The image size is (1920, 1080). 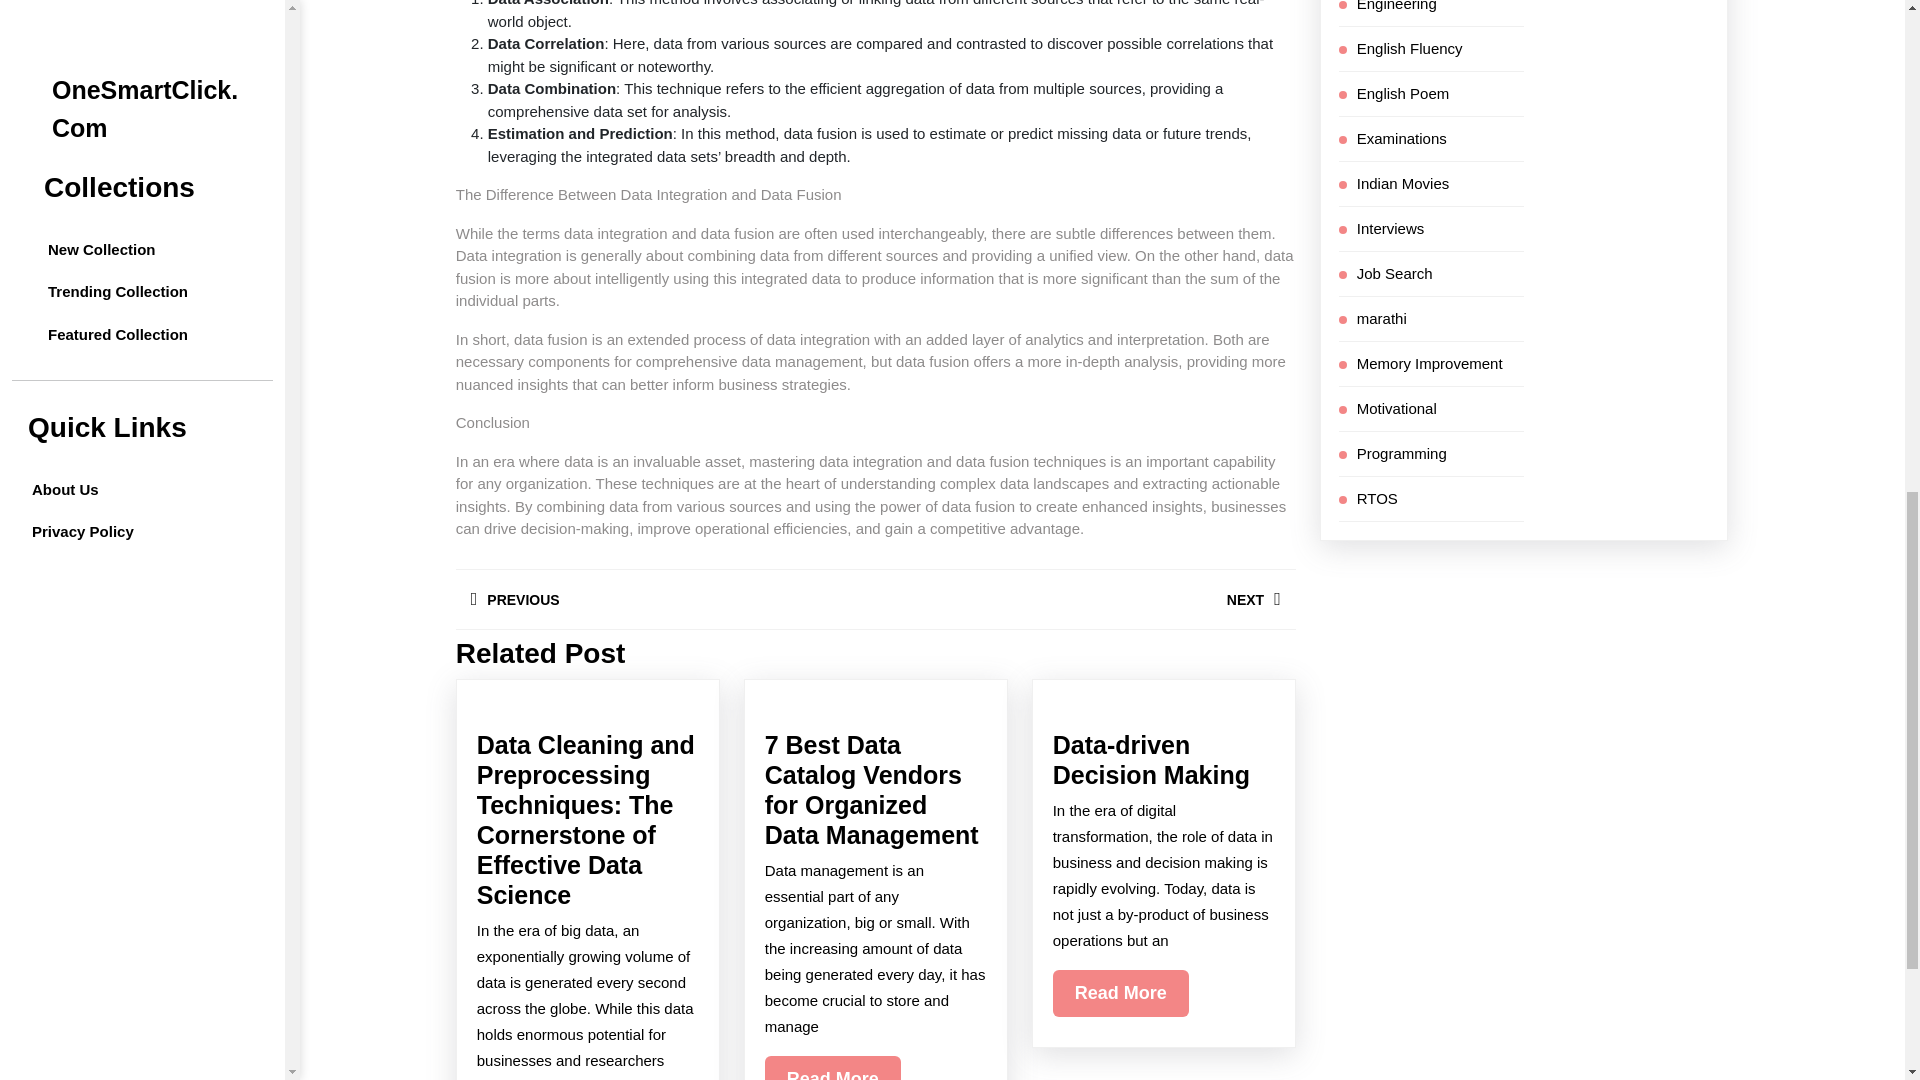 I want to click on Indian Movies, so click(x=1390, y=228).